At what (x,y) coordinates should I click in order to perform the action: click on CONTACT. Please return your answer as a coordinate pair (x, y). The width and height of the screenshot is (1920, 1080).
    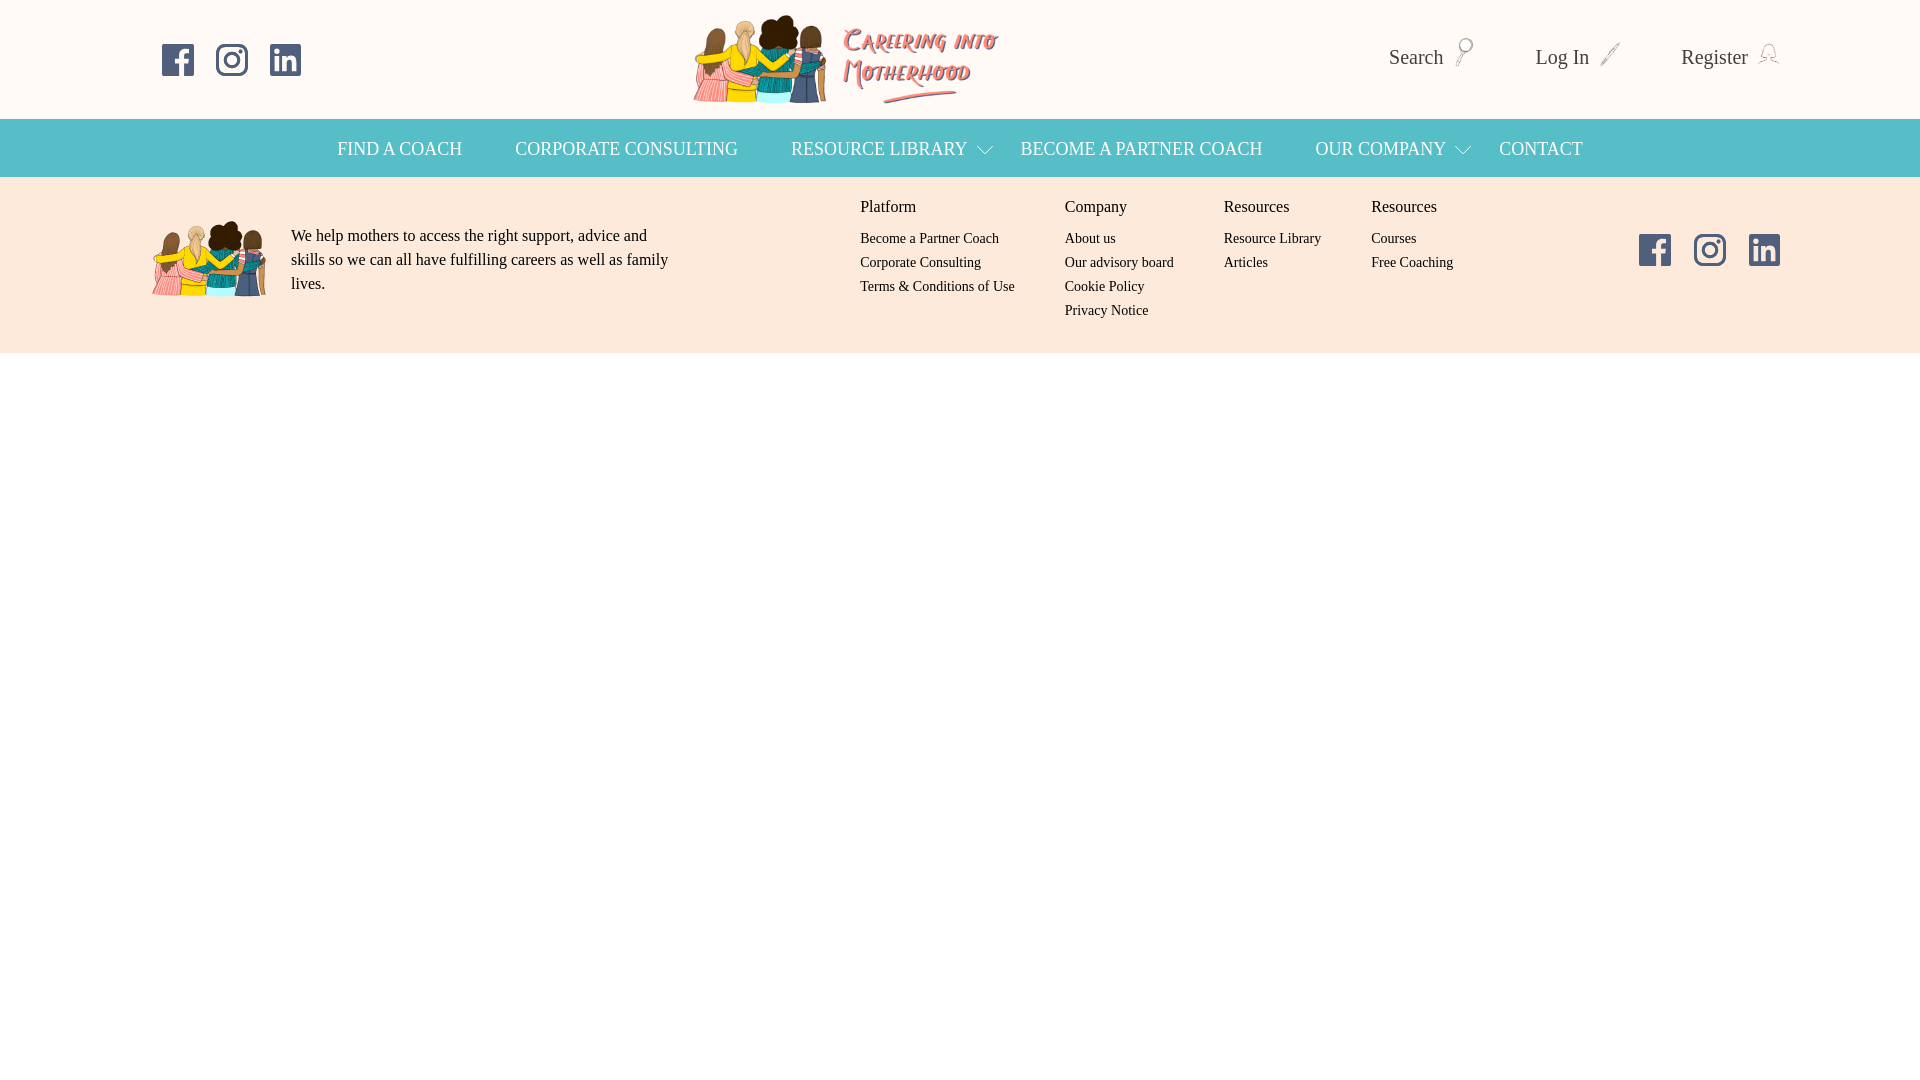
    Looking at the image, I should click on (1540, 148).